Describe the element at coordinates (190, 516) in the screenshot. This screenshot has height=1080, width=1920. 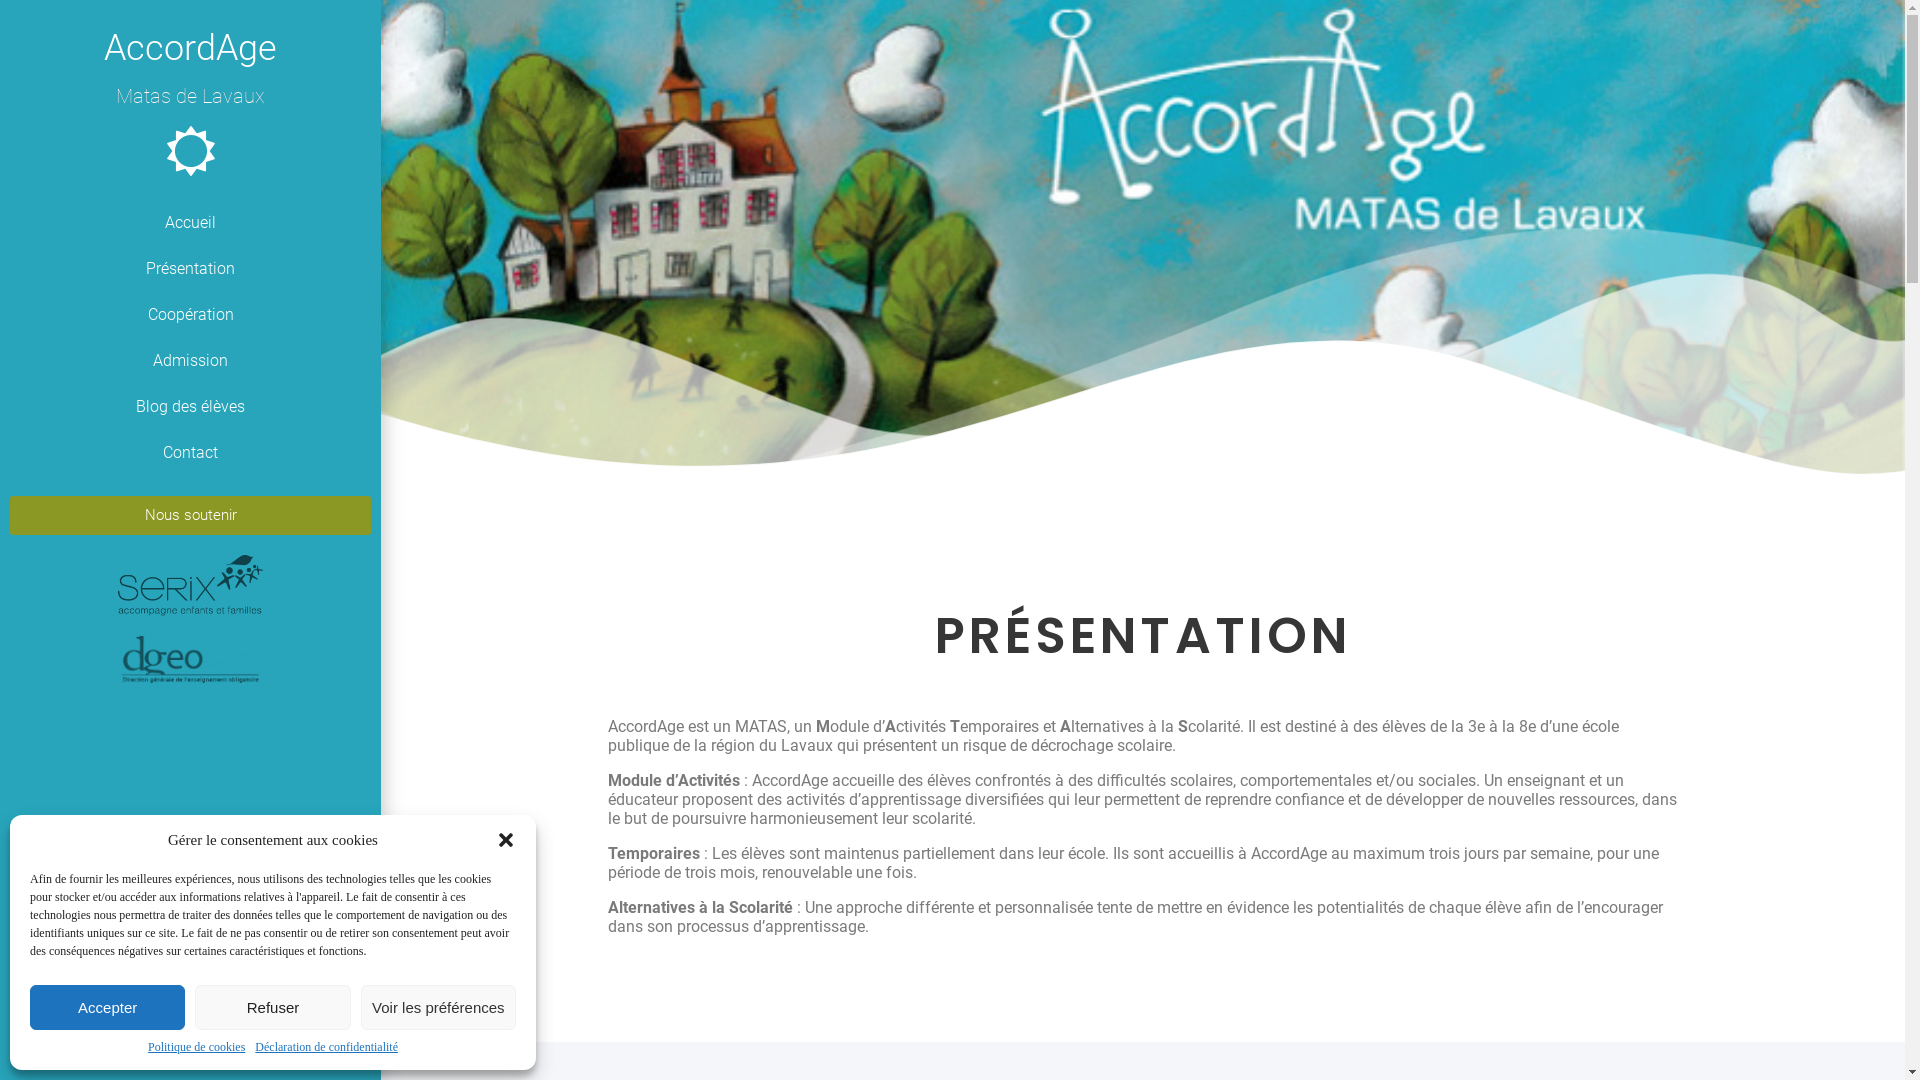
I see `Nous soutenir` at that location.